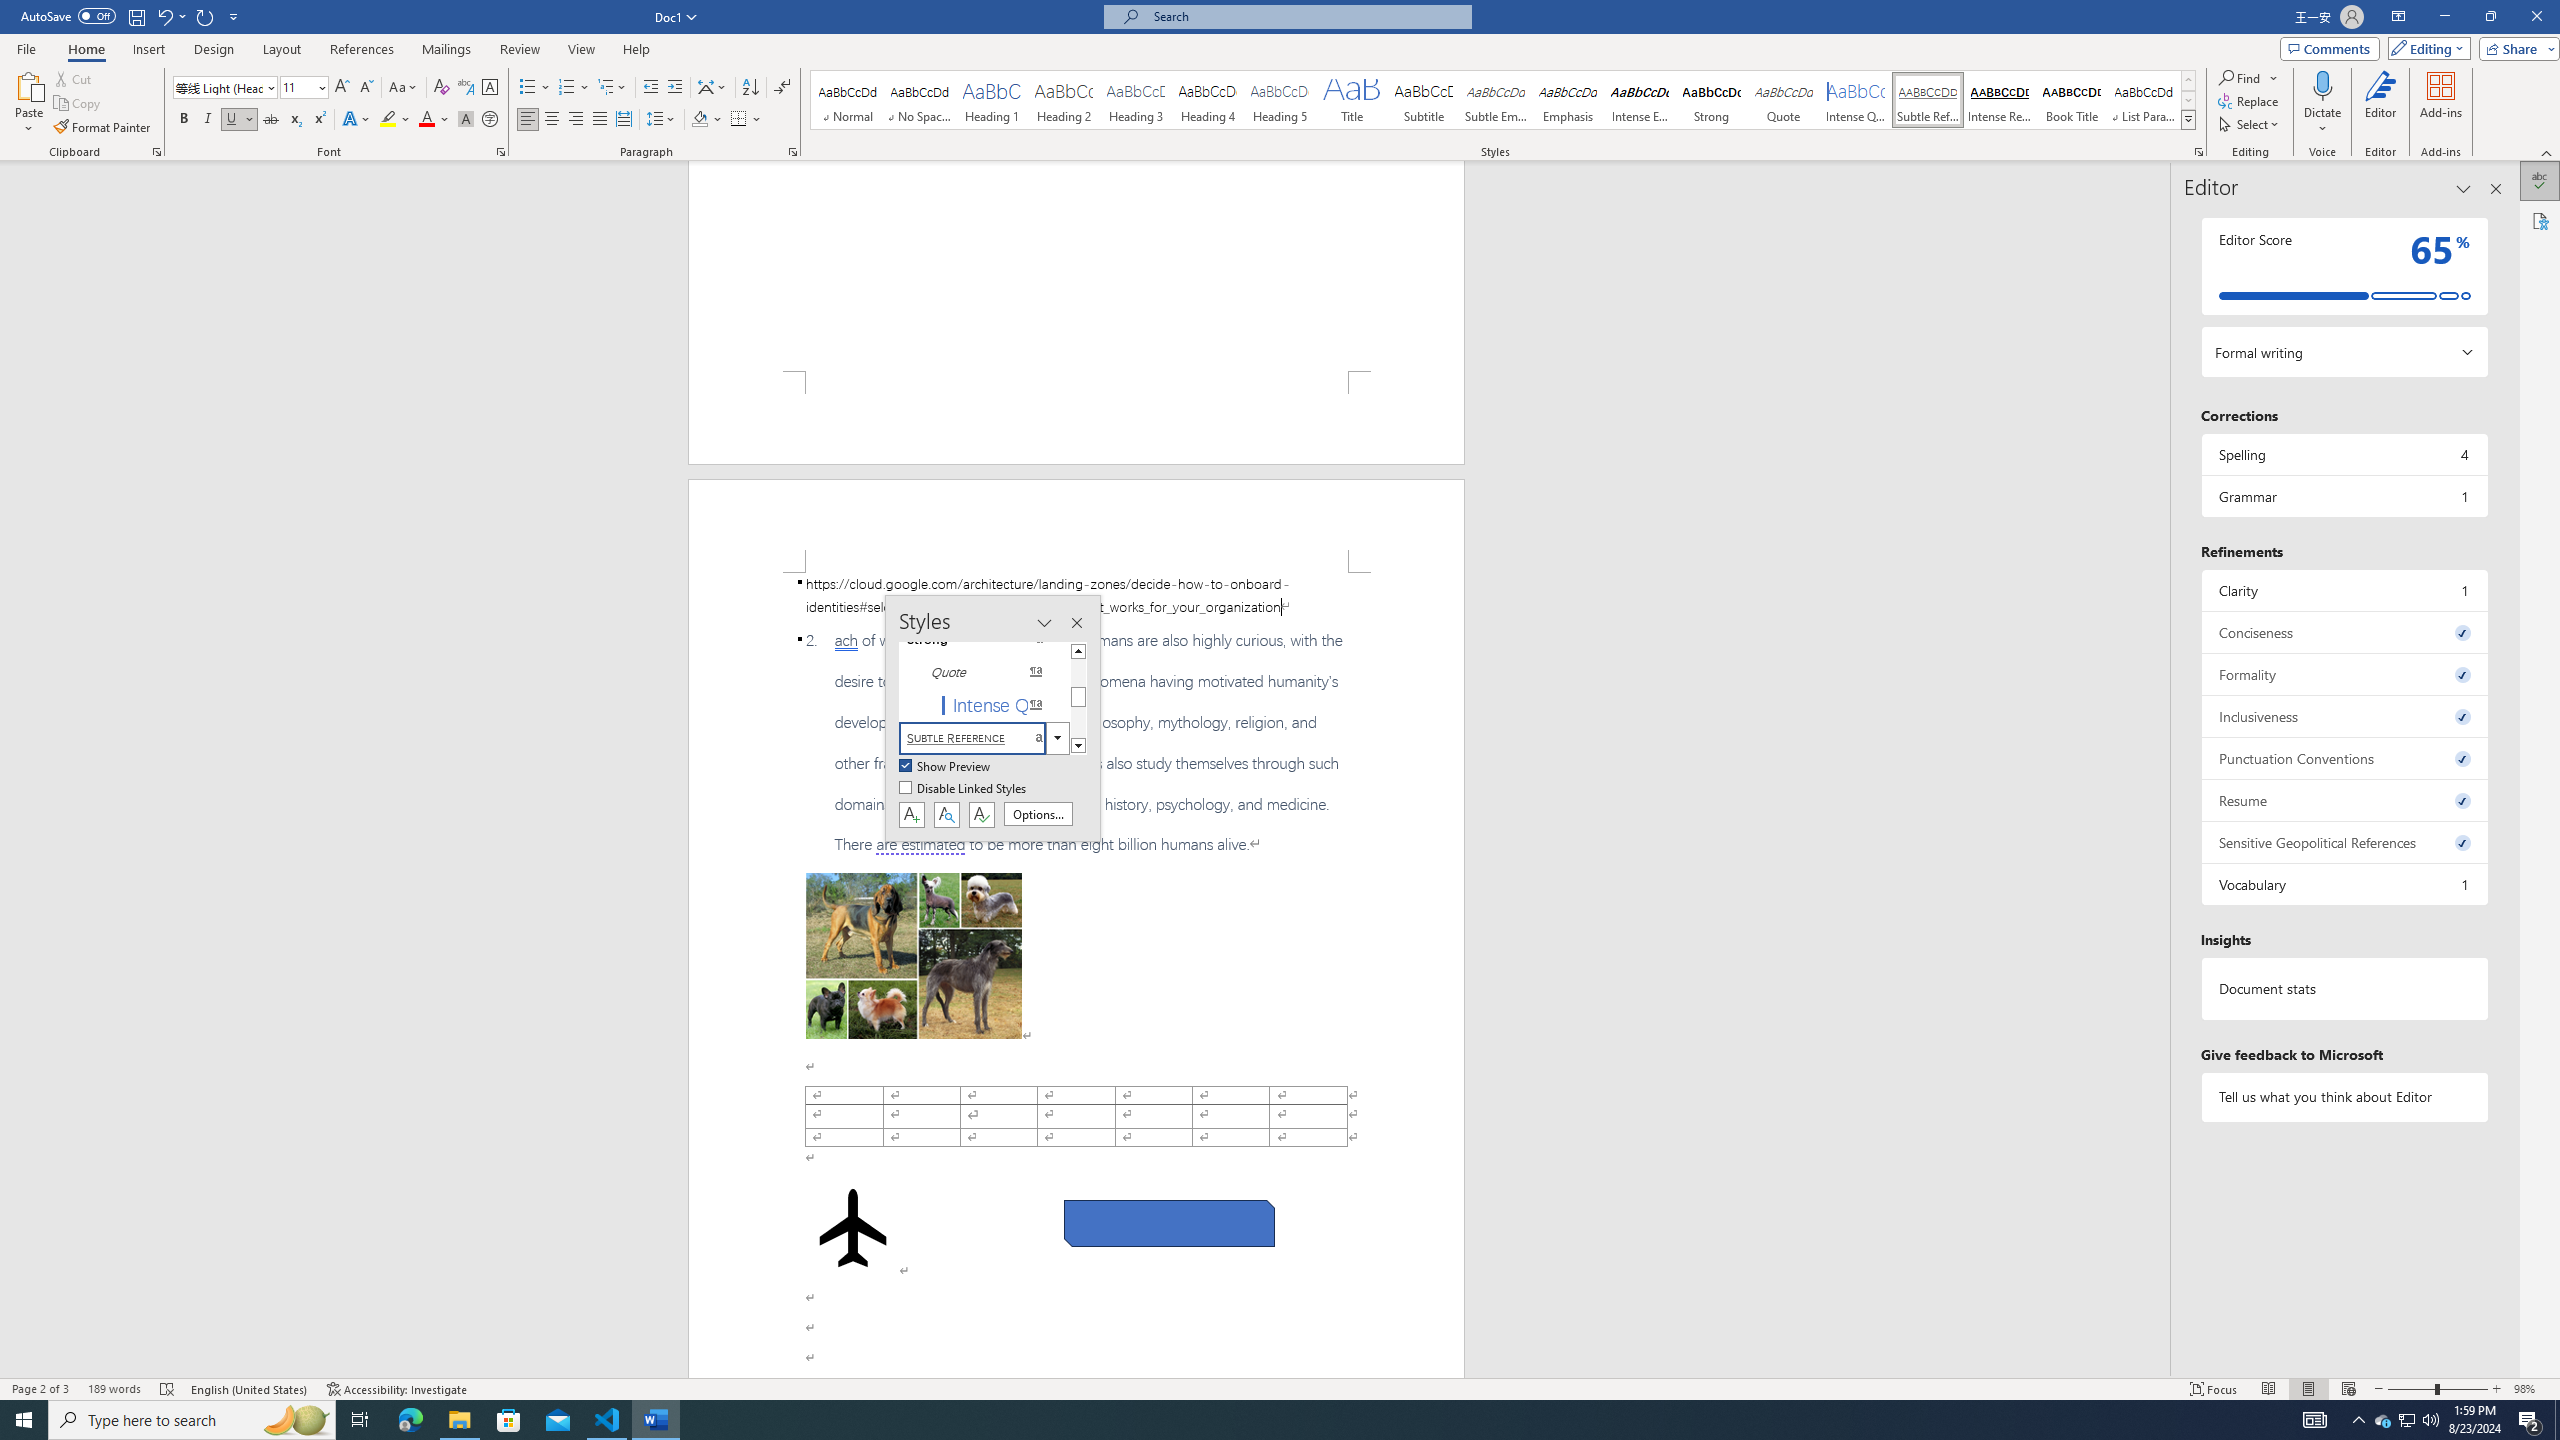  What do you see at coordinates (1169, 1223) in the screenshot?
I see `Rectangle: Diagonal Corners Snipped 2` at bounding box center [1169, 1223].